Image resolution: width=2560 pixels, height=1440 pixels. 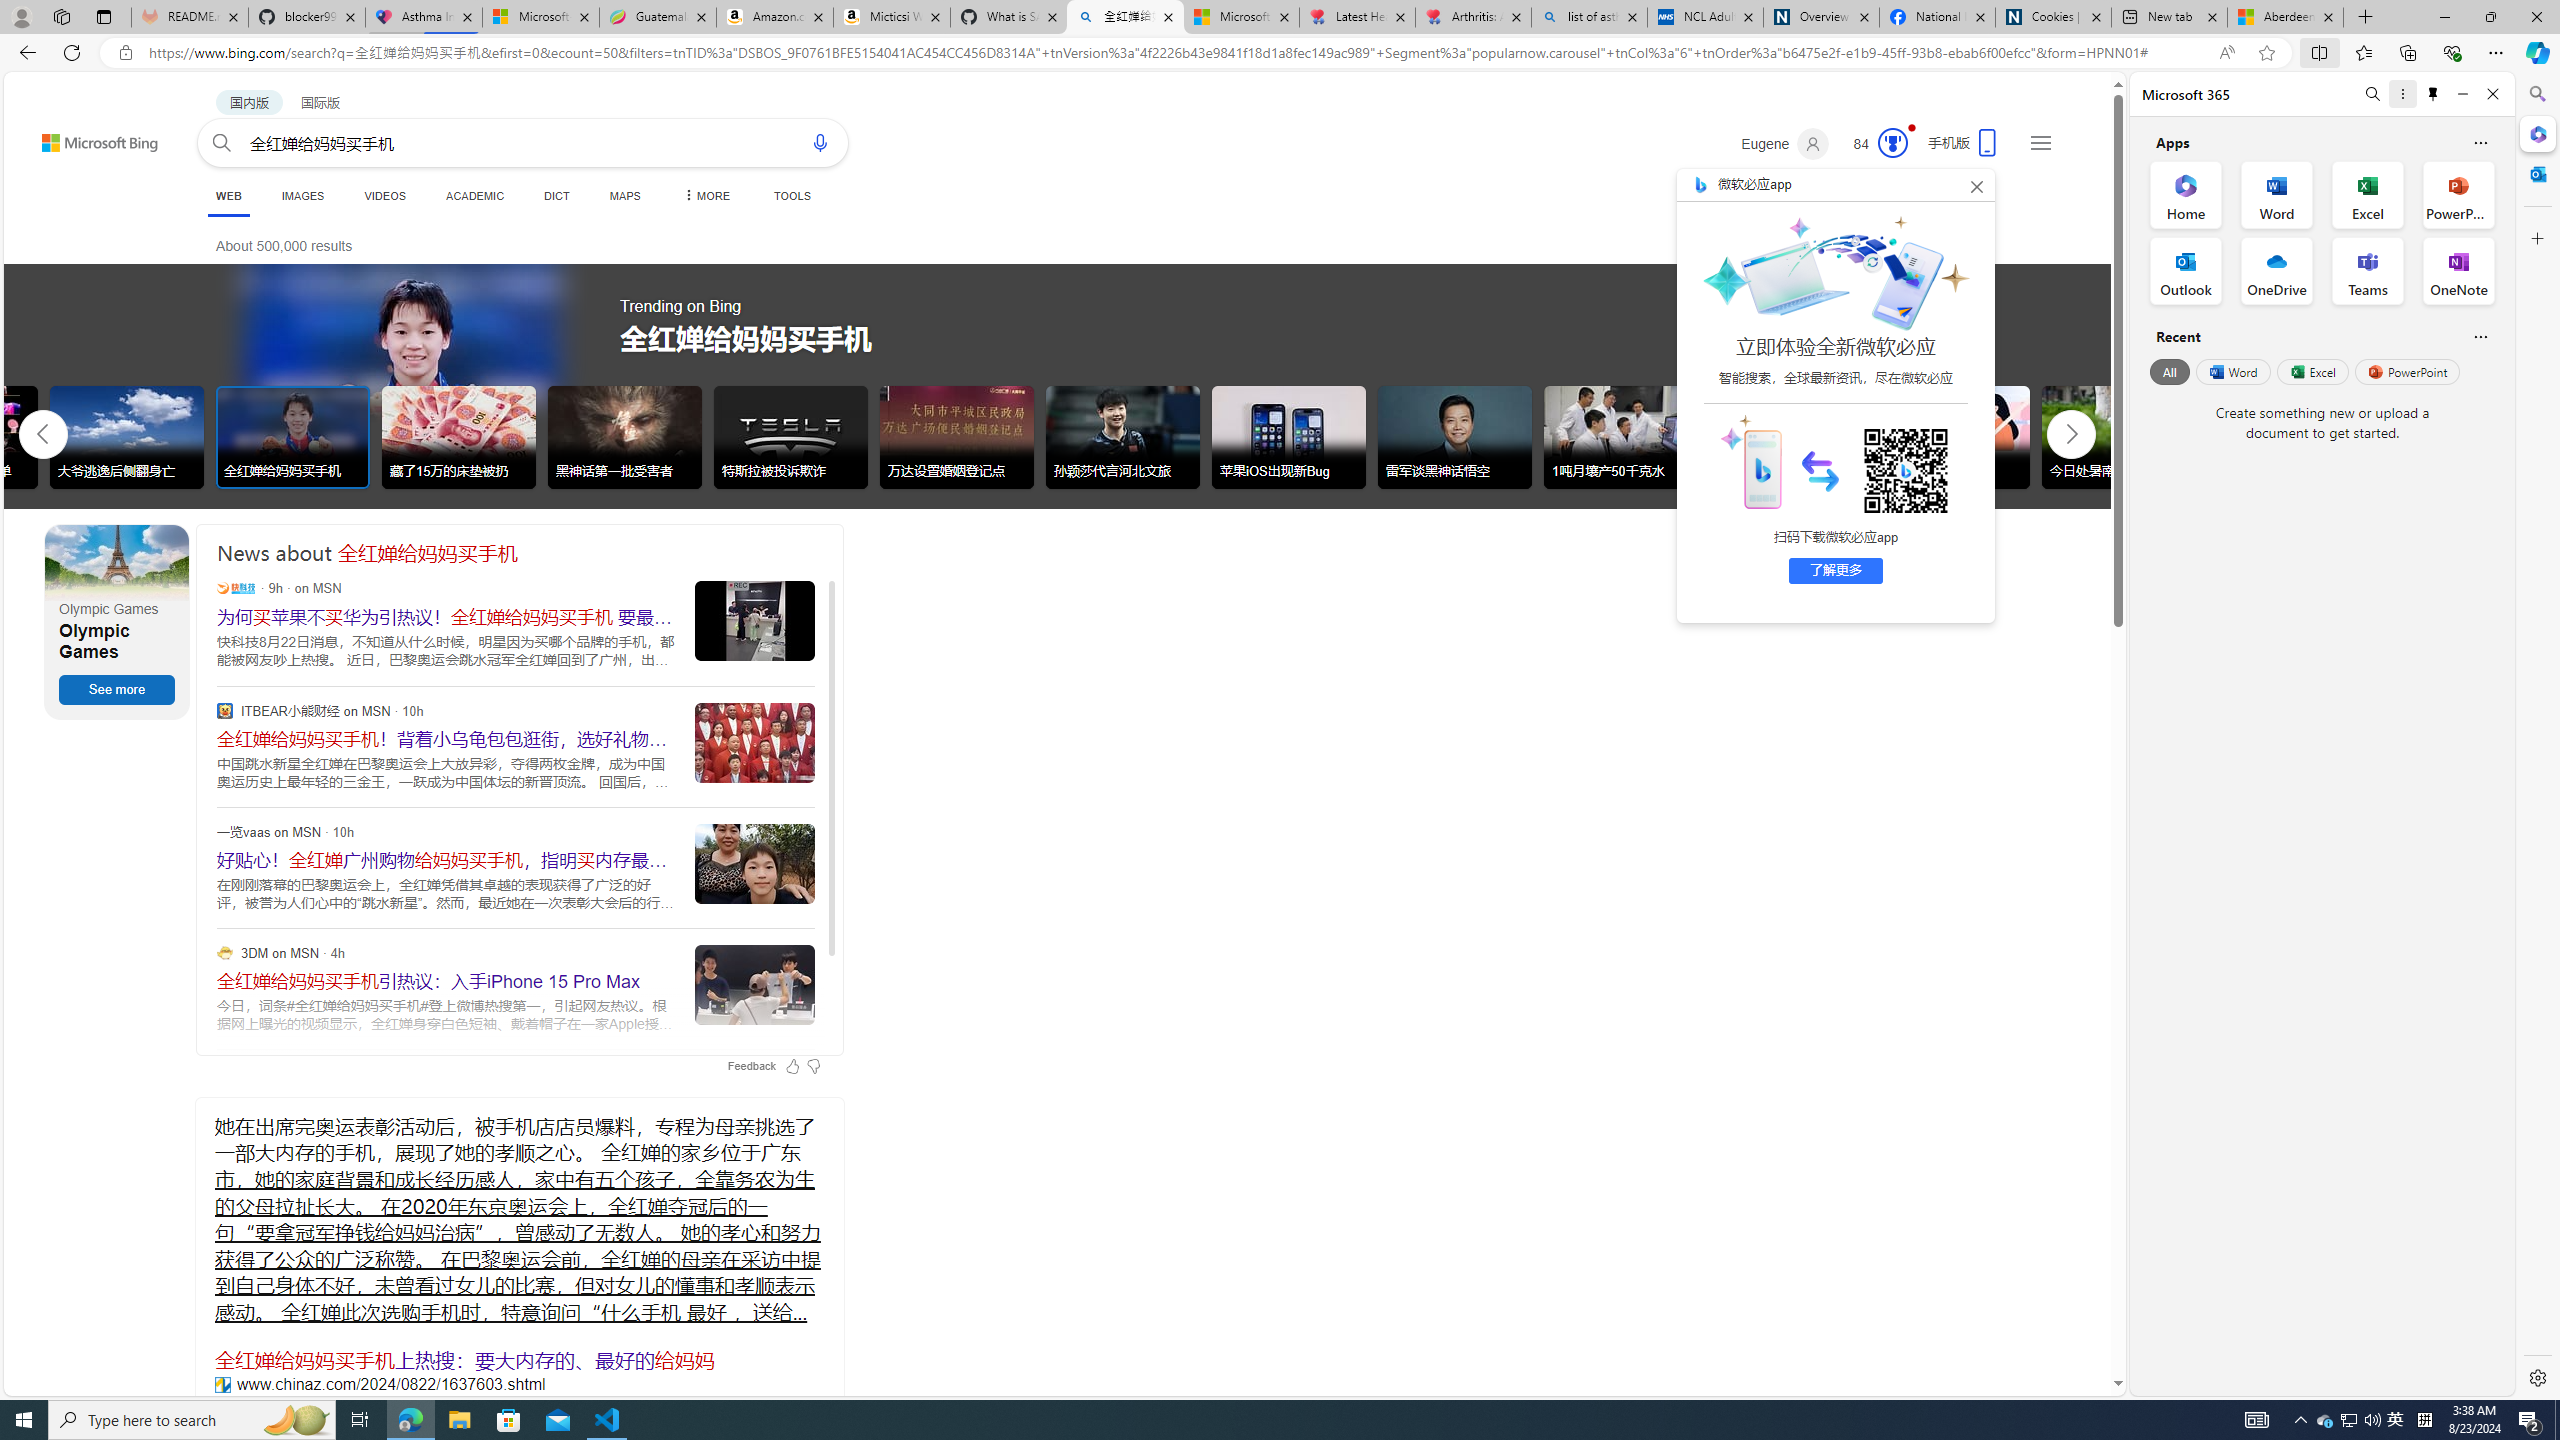 What do you see at coordinates (704, 196) in the screenshot?
I see `MORE` at bounding box center [704, 196].